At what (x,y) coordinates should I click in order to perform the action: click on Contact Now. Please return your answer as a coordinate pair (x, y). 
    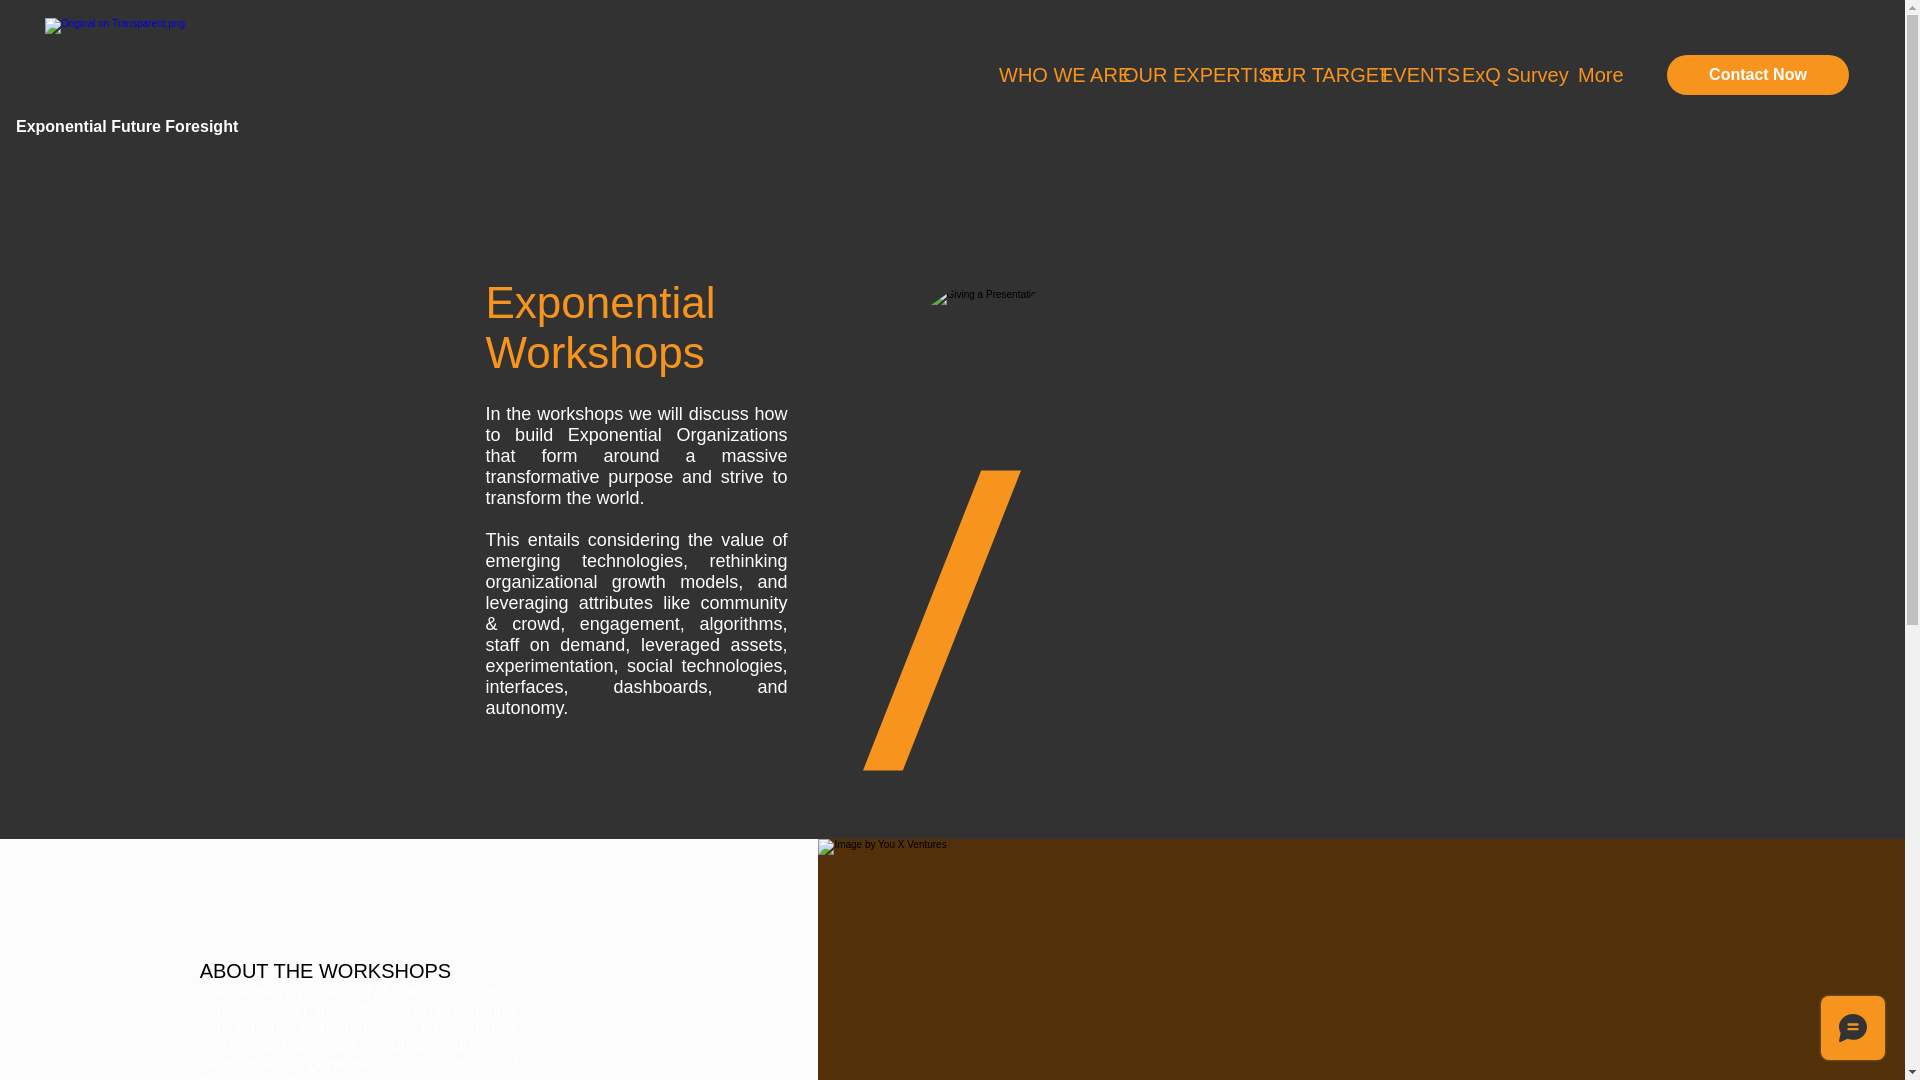
    Looking at the image, I should click on (1757, 75).